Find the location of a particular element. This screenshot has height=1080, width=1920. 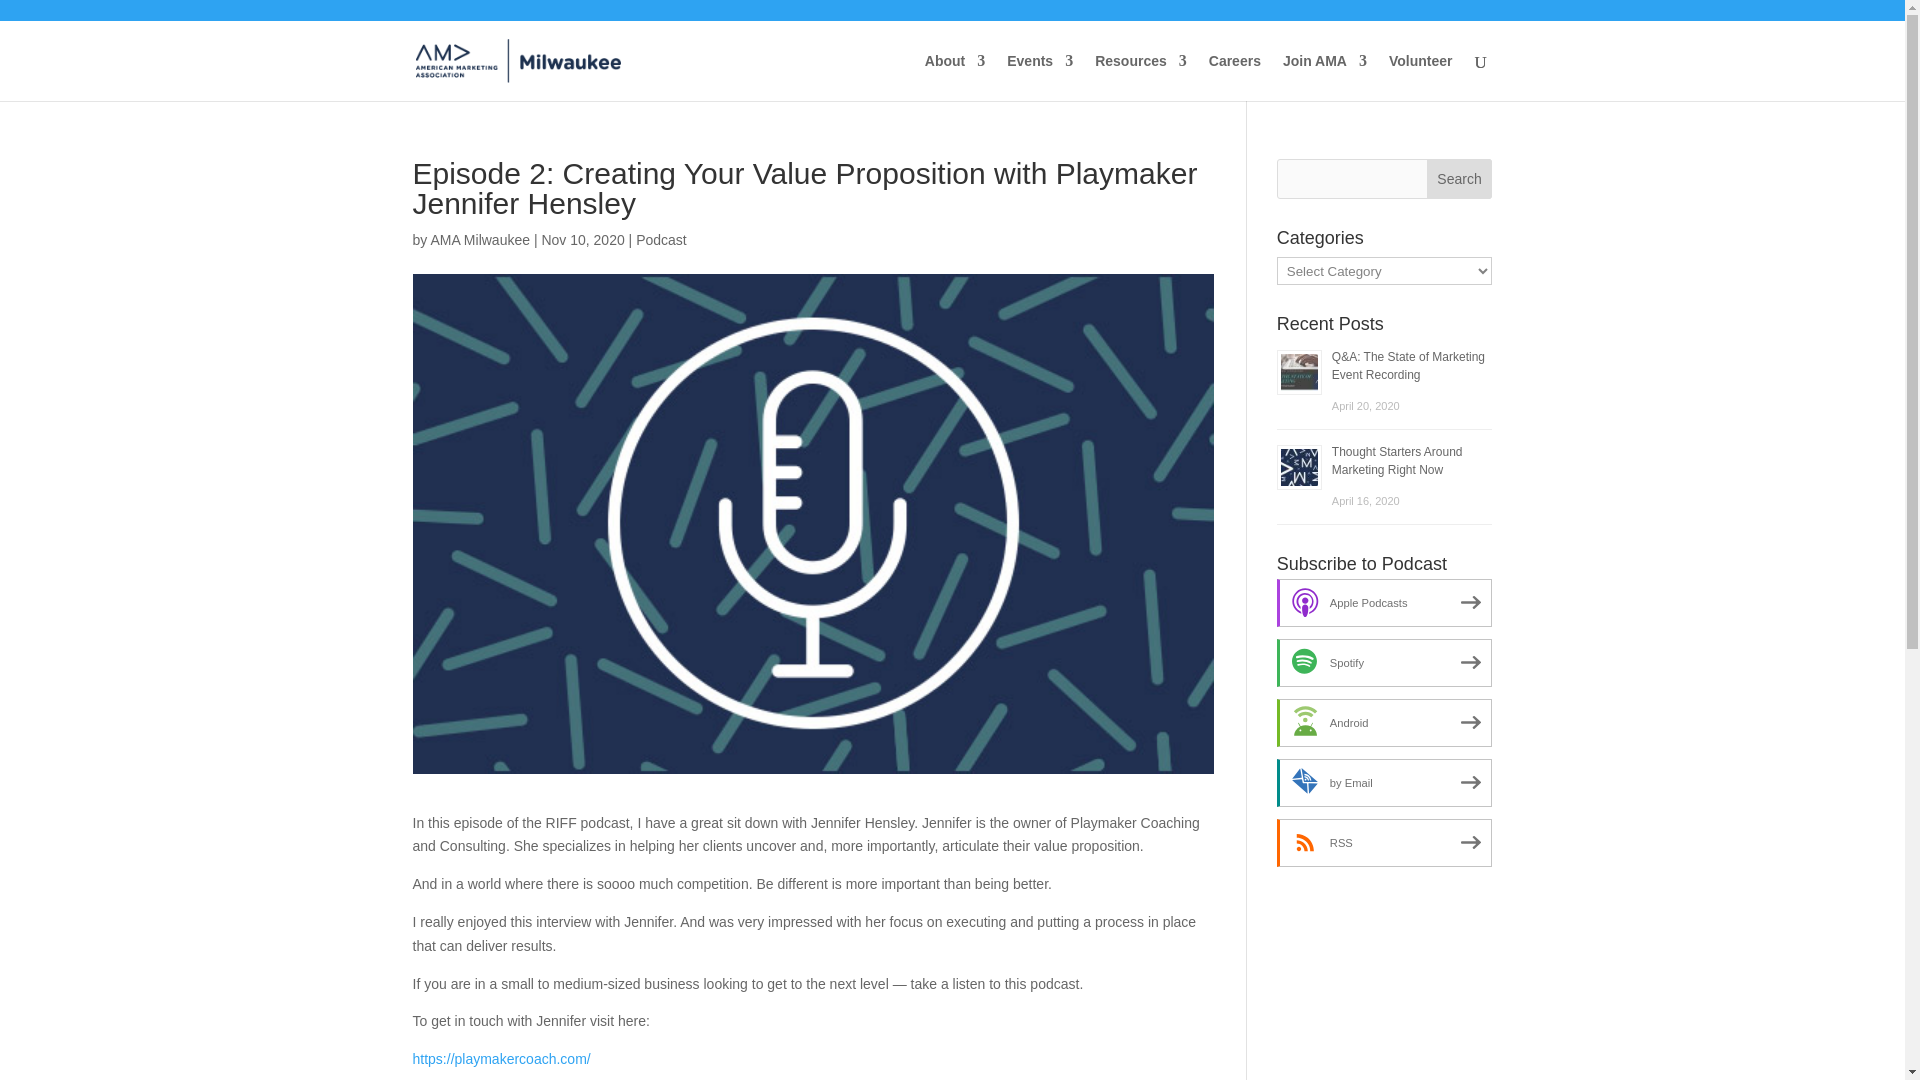

Subscribe on Spotify is located at coordinates (1384, 662).